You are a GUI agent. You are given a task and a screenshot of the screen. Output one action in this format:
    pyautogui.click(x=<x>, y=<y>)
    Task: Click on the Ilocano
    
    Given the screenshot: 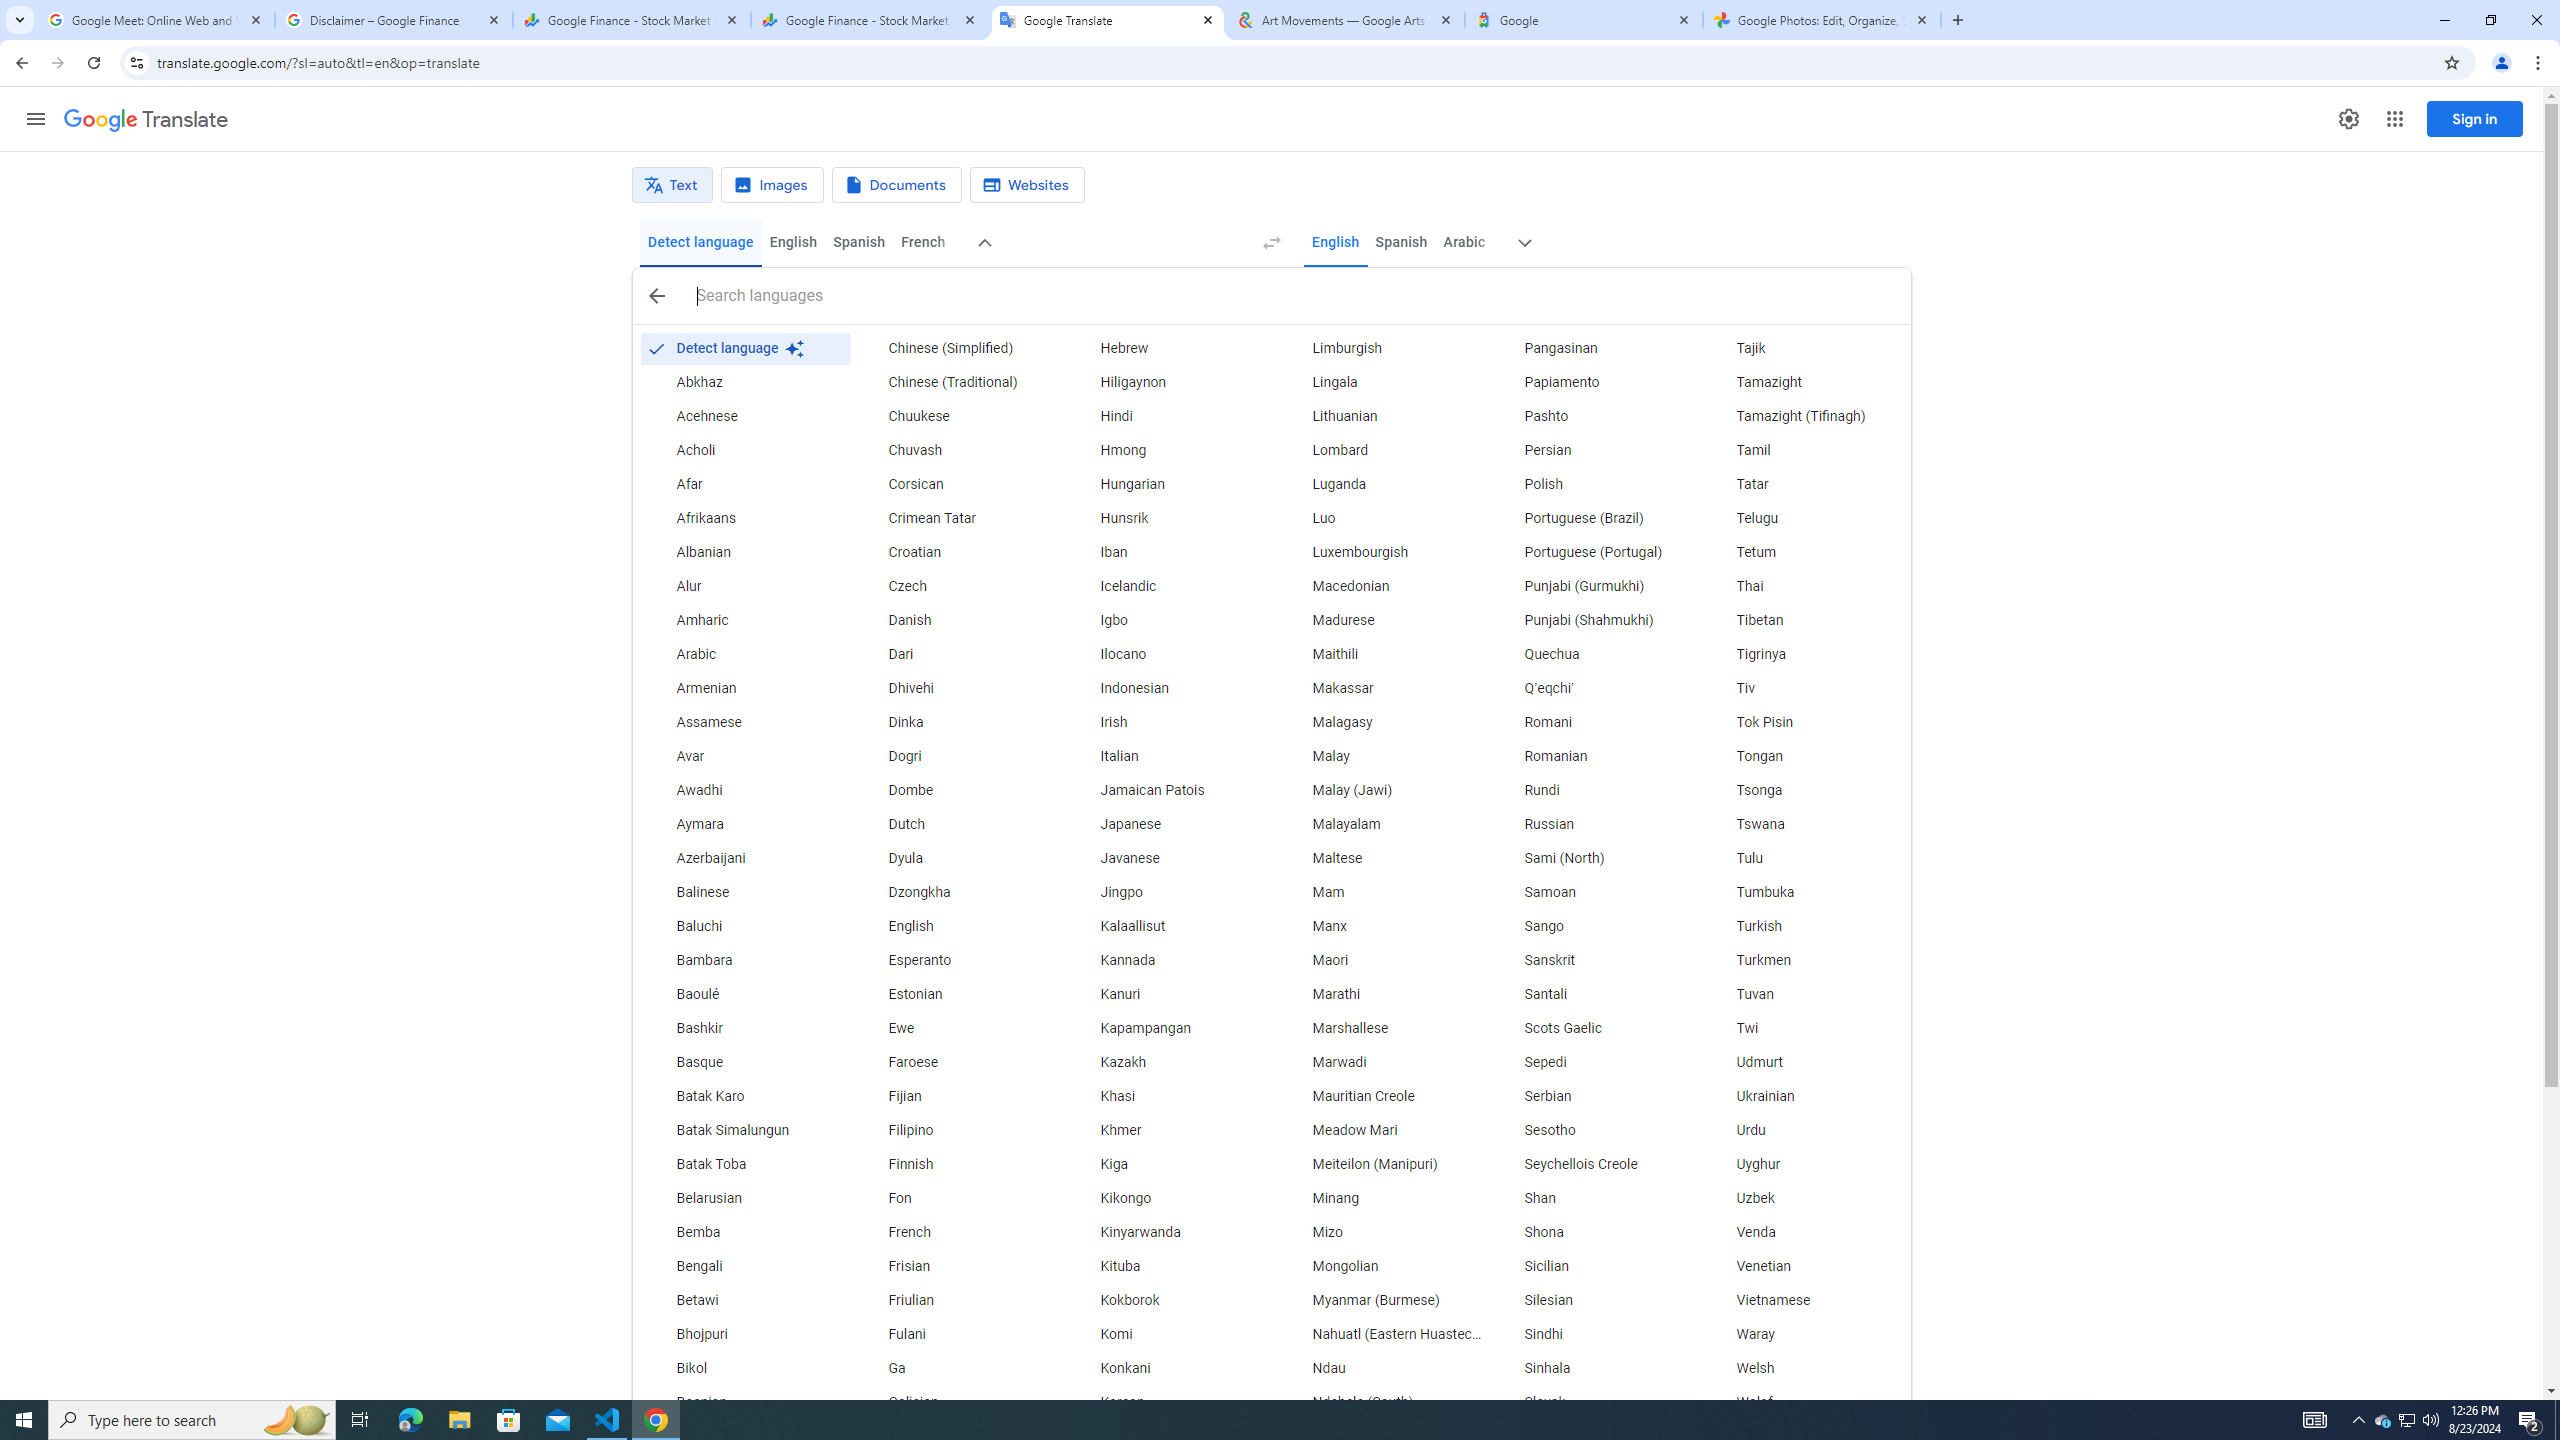 What is the action you would take?
    pyautogui.click(x=1169, y=655)
    